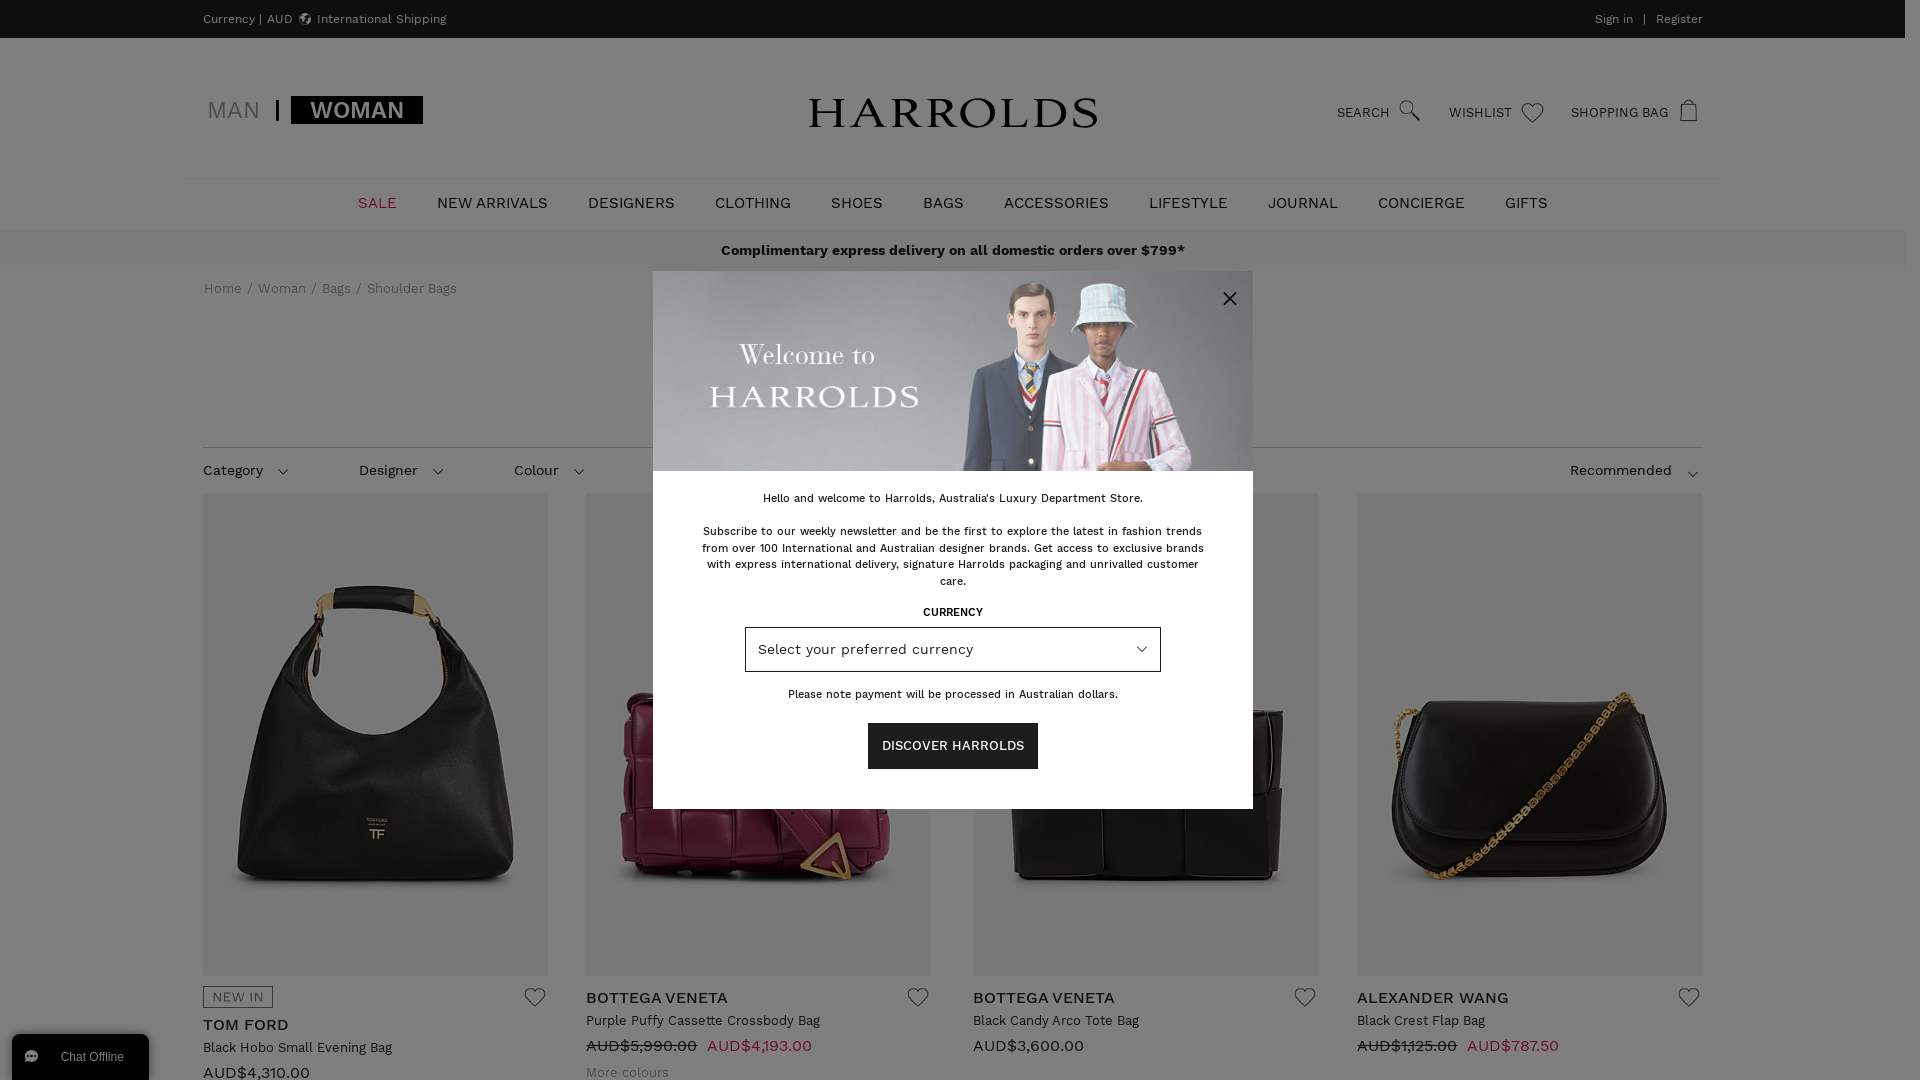  I want to click on Black Crest Flap Bag, so click(1421, 1020).